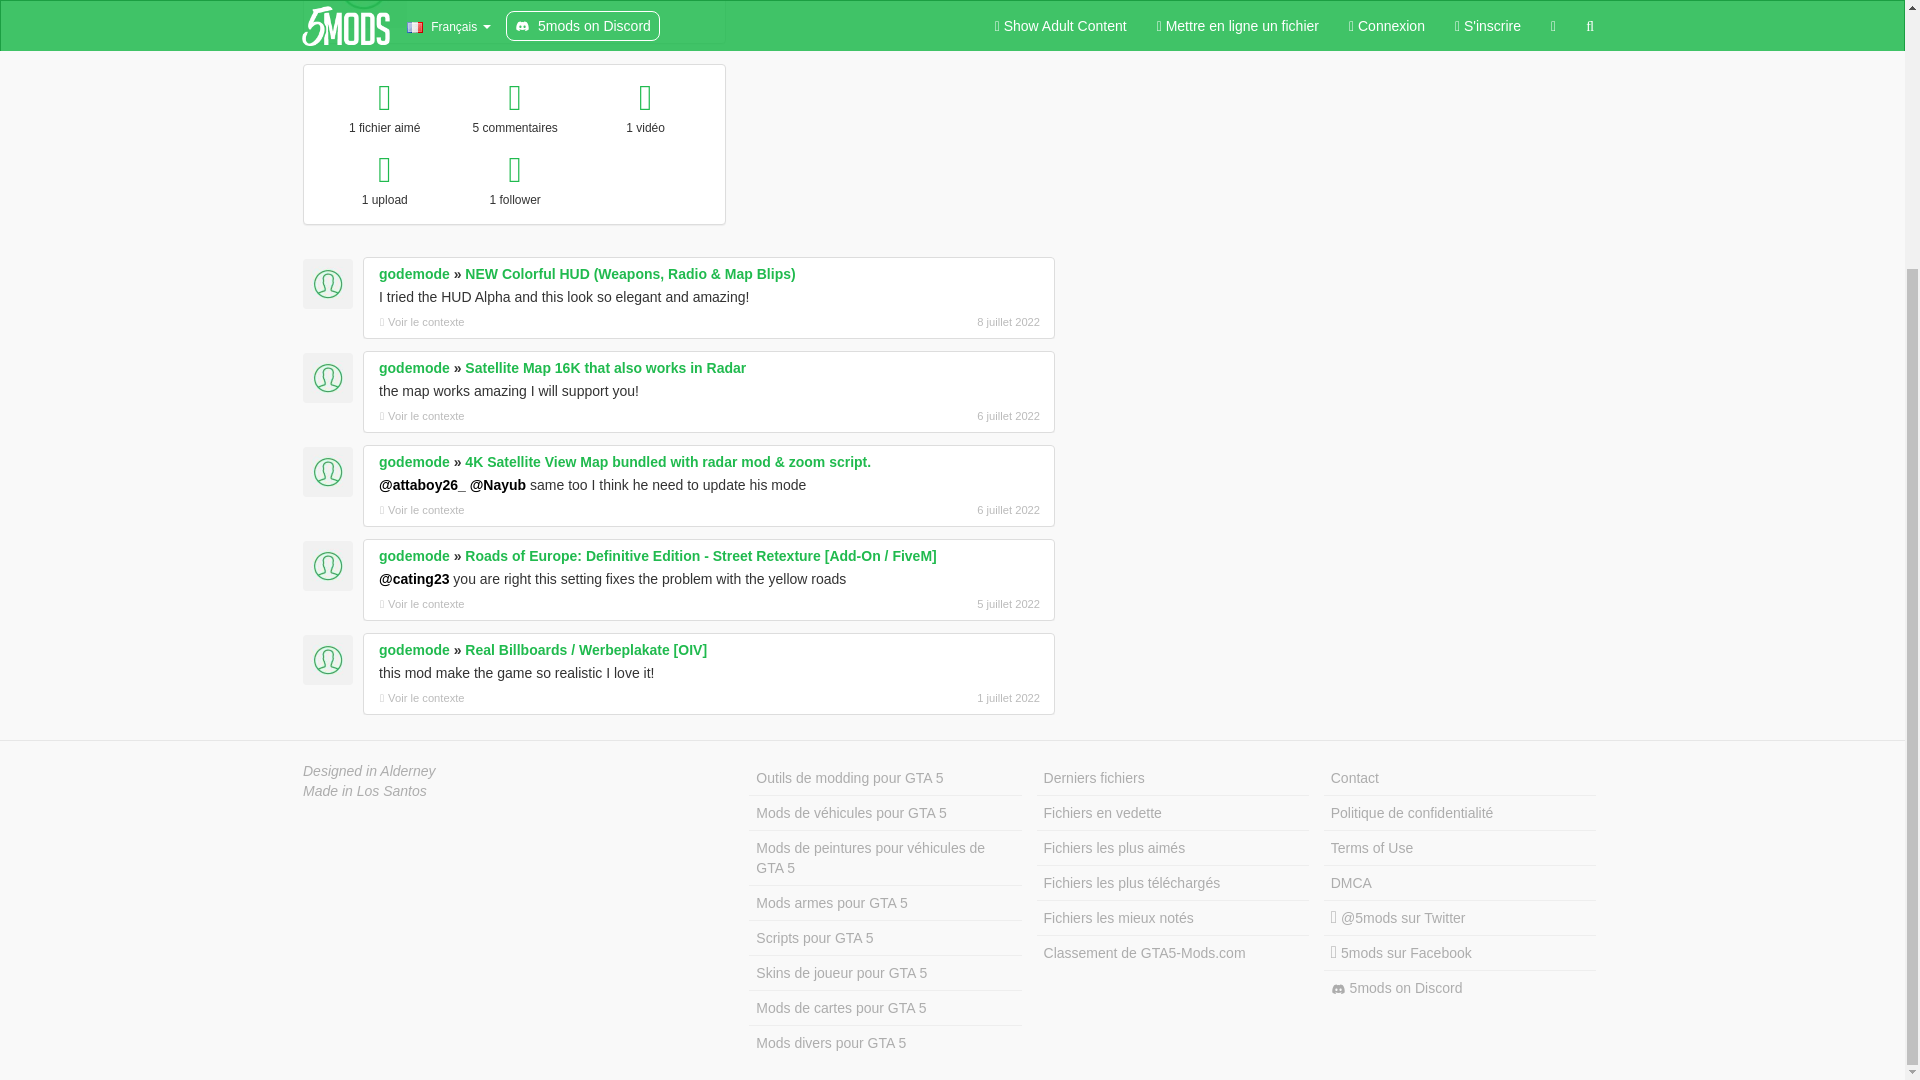 This screenshot has height=1080, width=1920. What do you see at coordinates (1460, 988) in the screenshot?
I see `5mods on Discord` at bounding box center [1460, 988].